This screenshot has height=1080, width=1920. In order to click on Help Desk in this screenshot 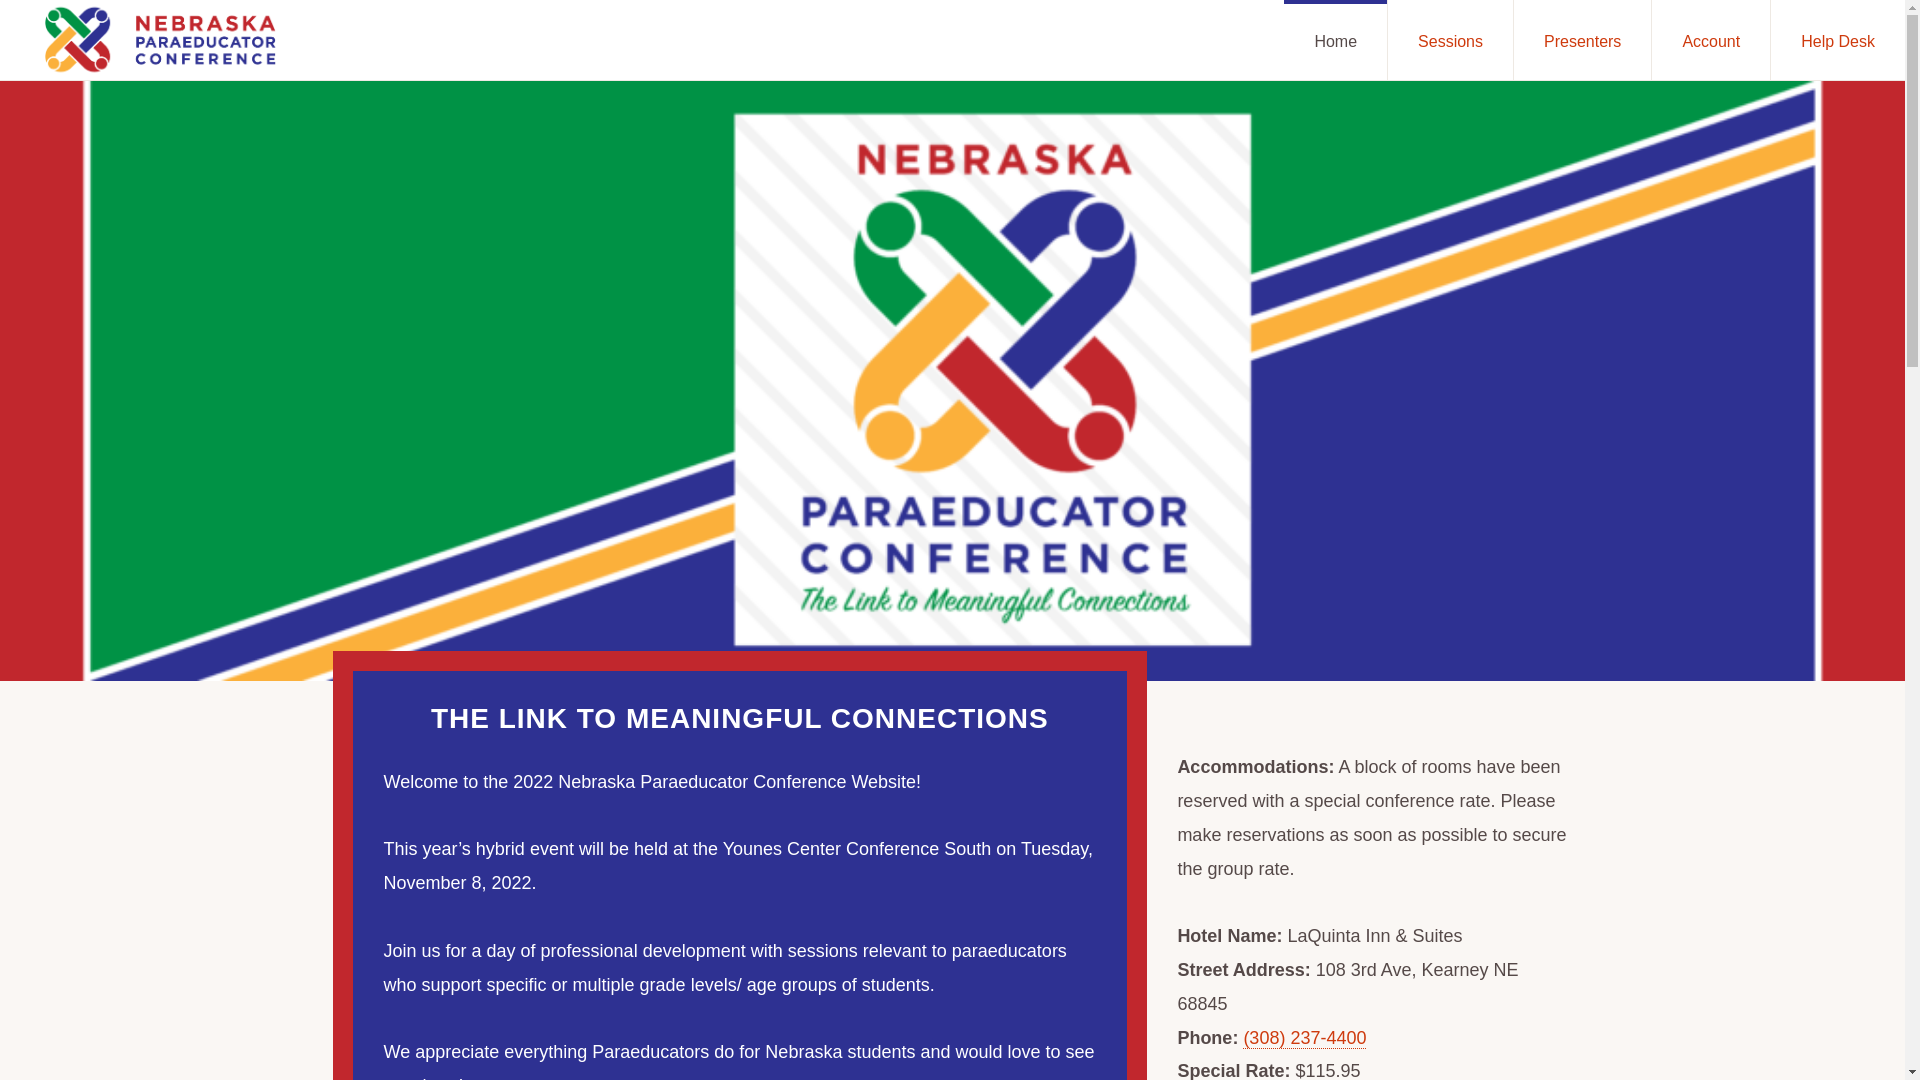, I will do `click(1837, 40)`.